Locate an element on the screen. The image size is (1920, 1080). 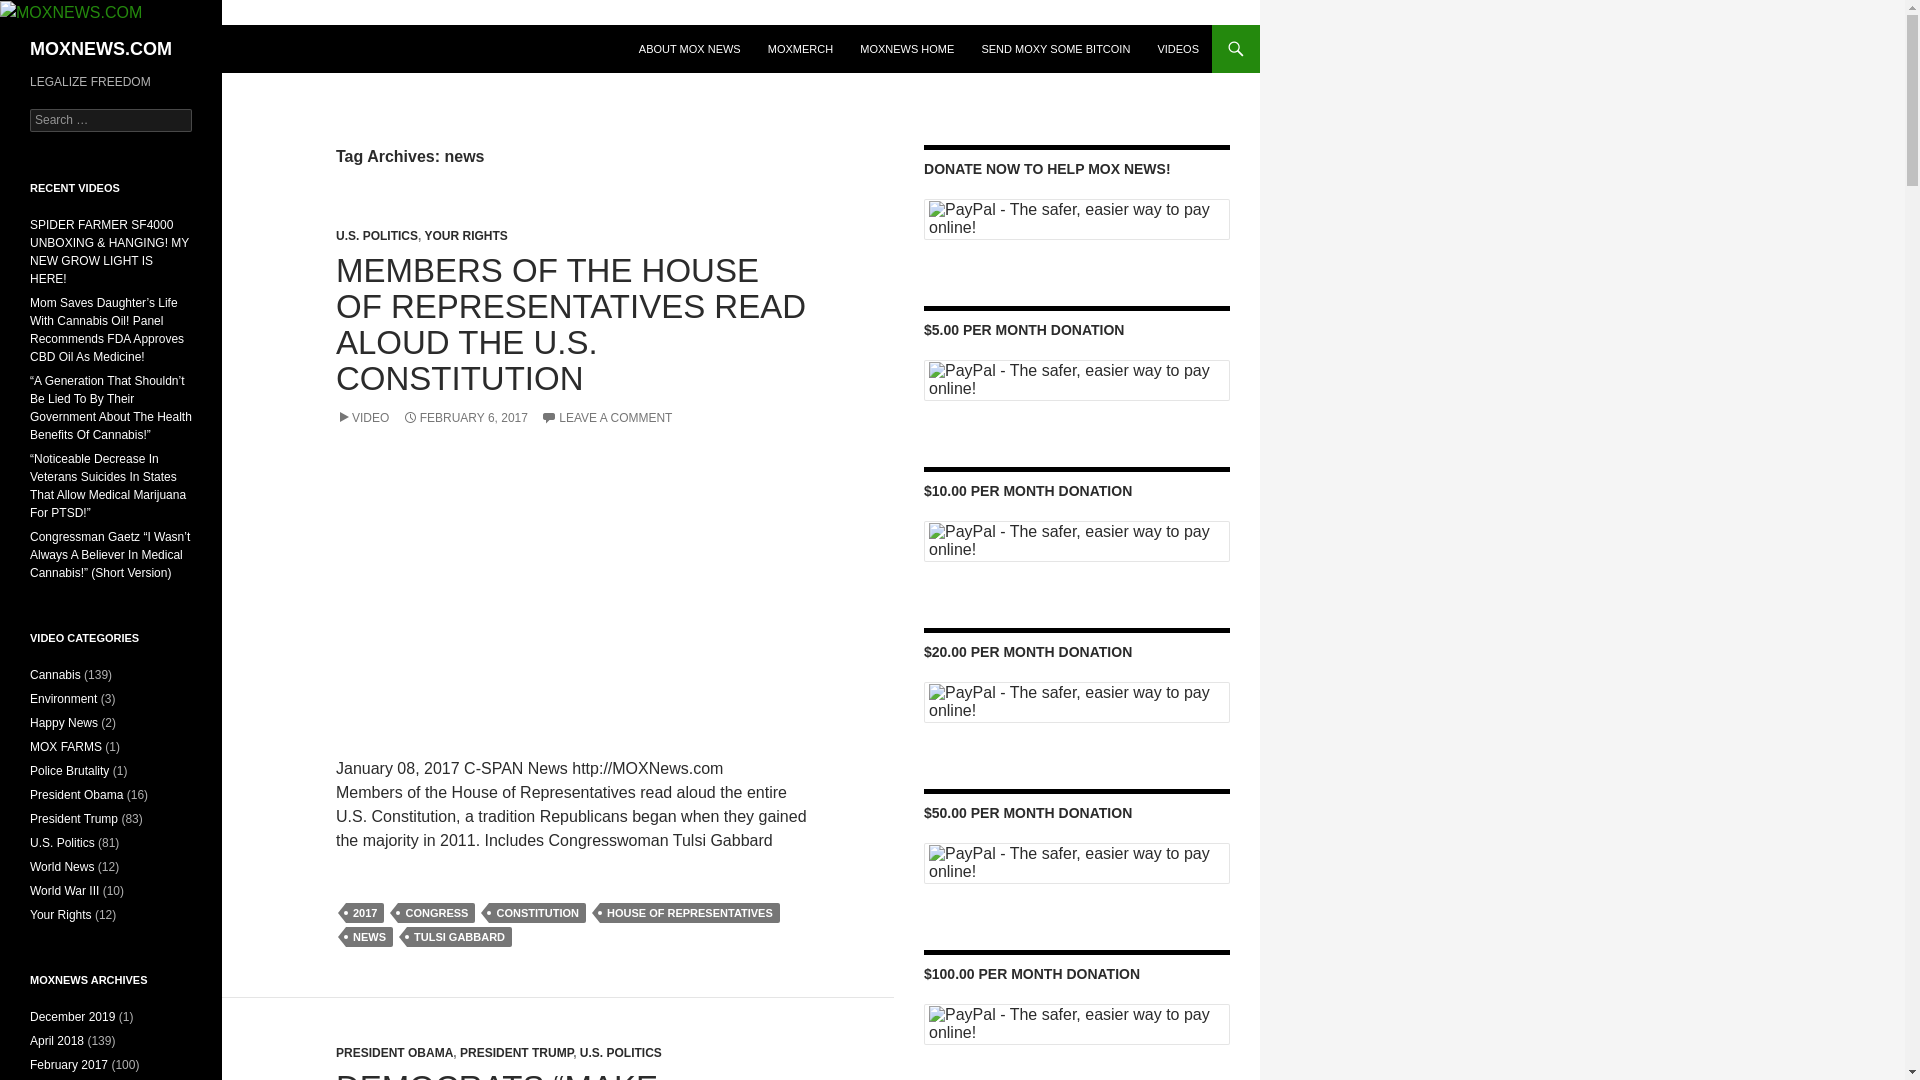
LEAVE A COMMENT is located at coordinates (606, 418).